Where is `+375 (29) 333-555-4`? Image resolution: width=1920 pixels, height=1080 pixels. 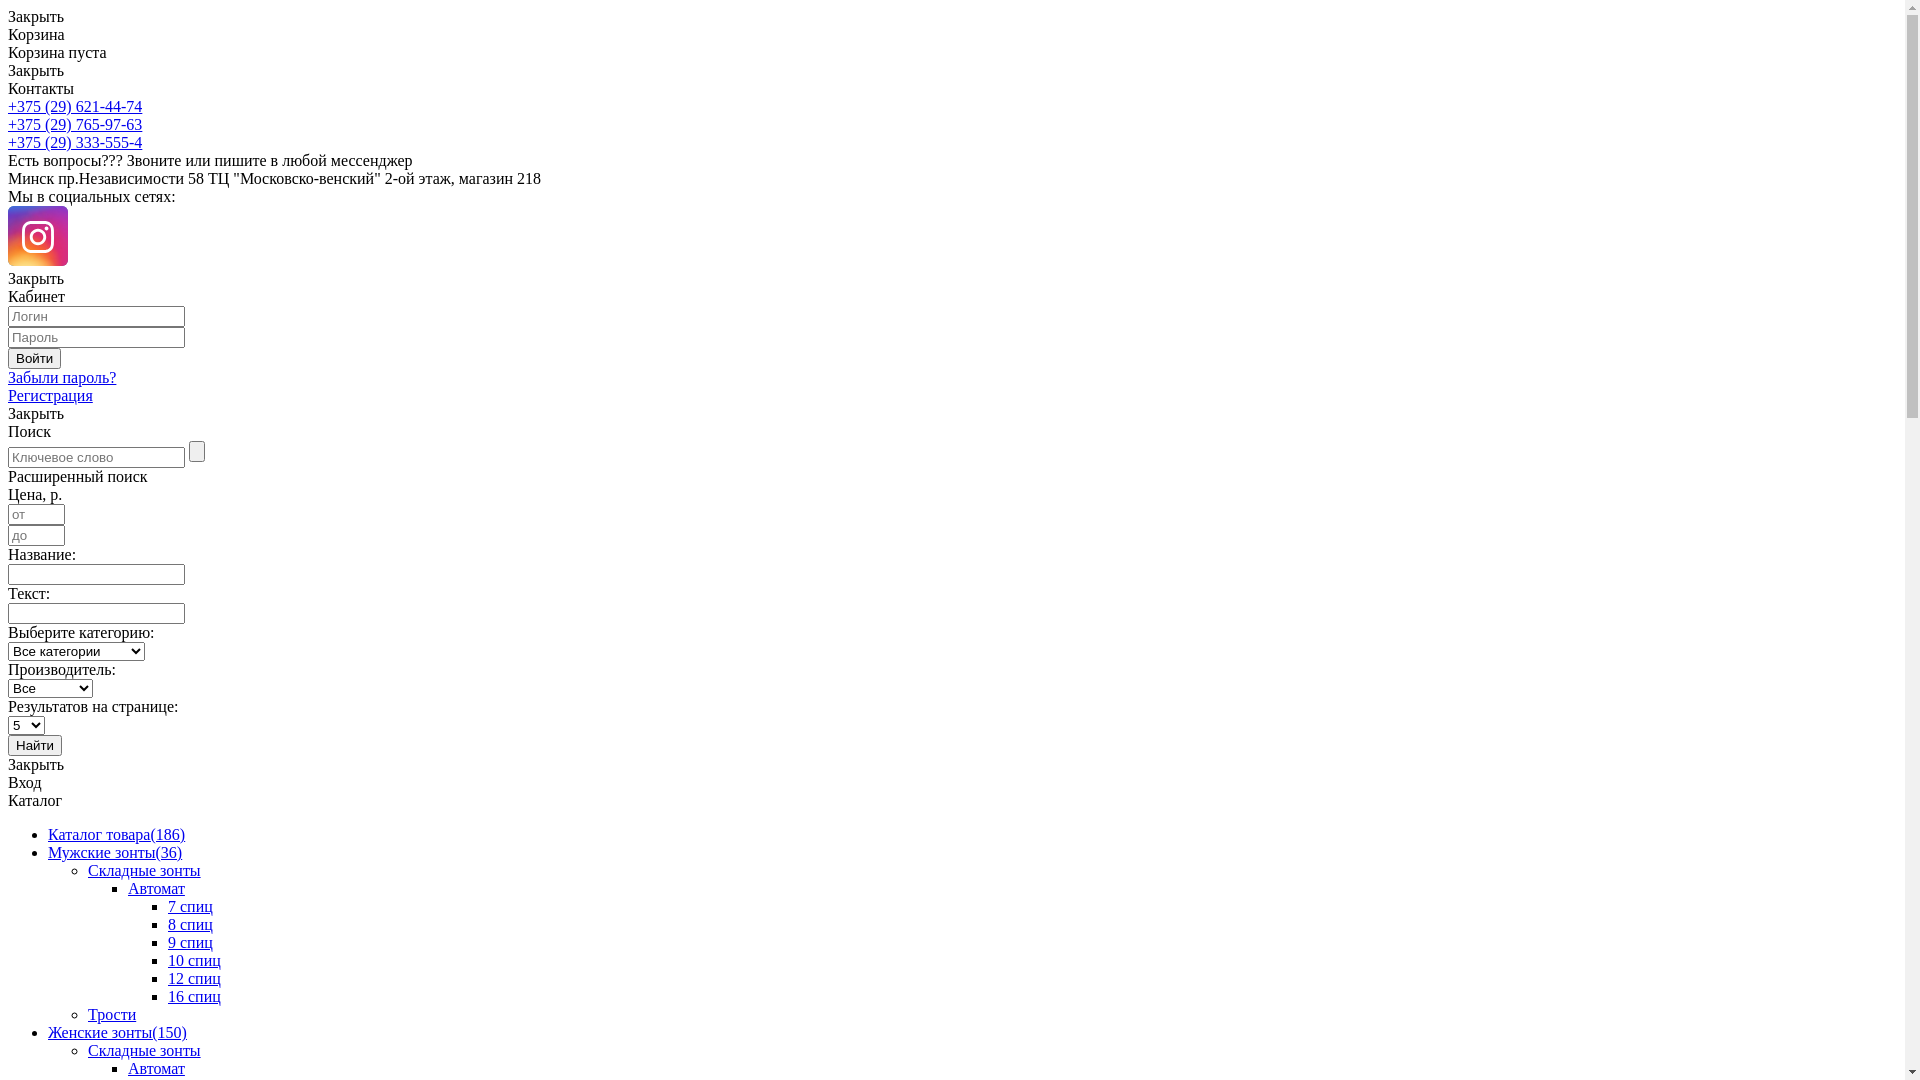
+375 (29) 333-555-4 is located at coordinates (75, 142).